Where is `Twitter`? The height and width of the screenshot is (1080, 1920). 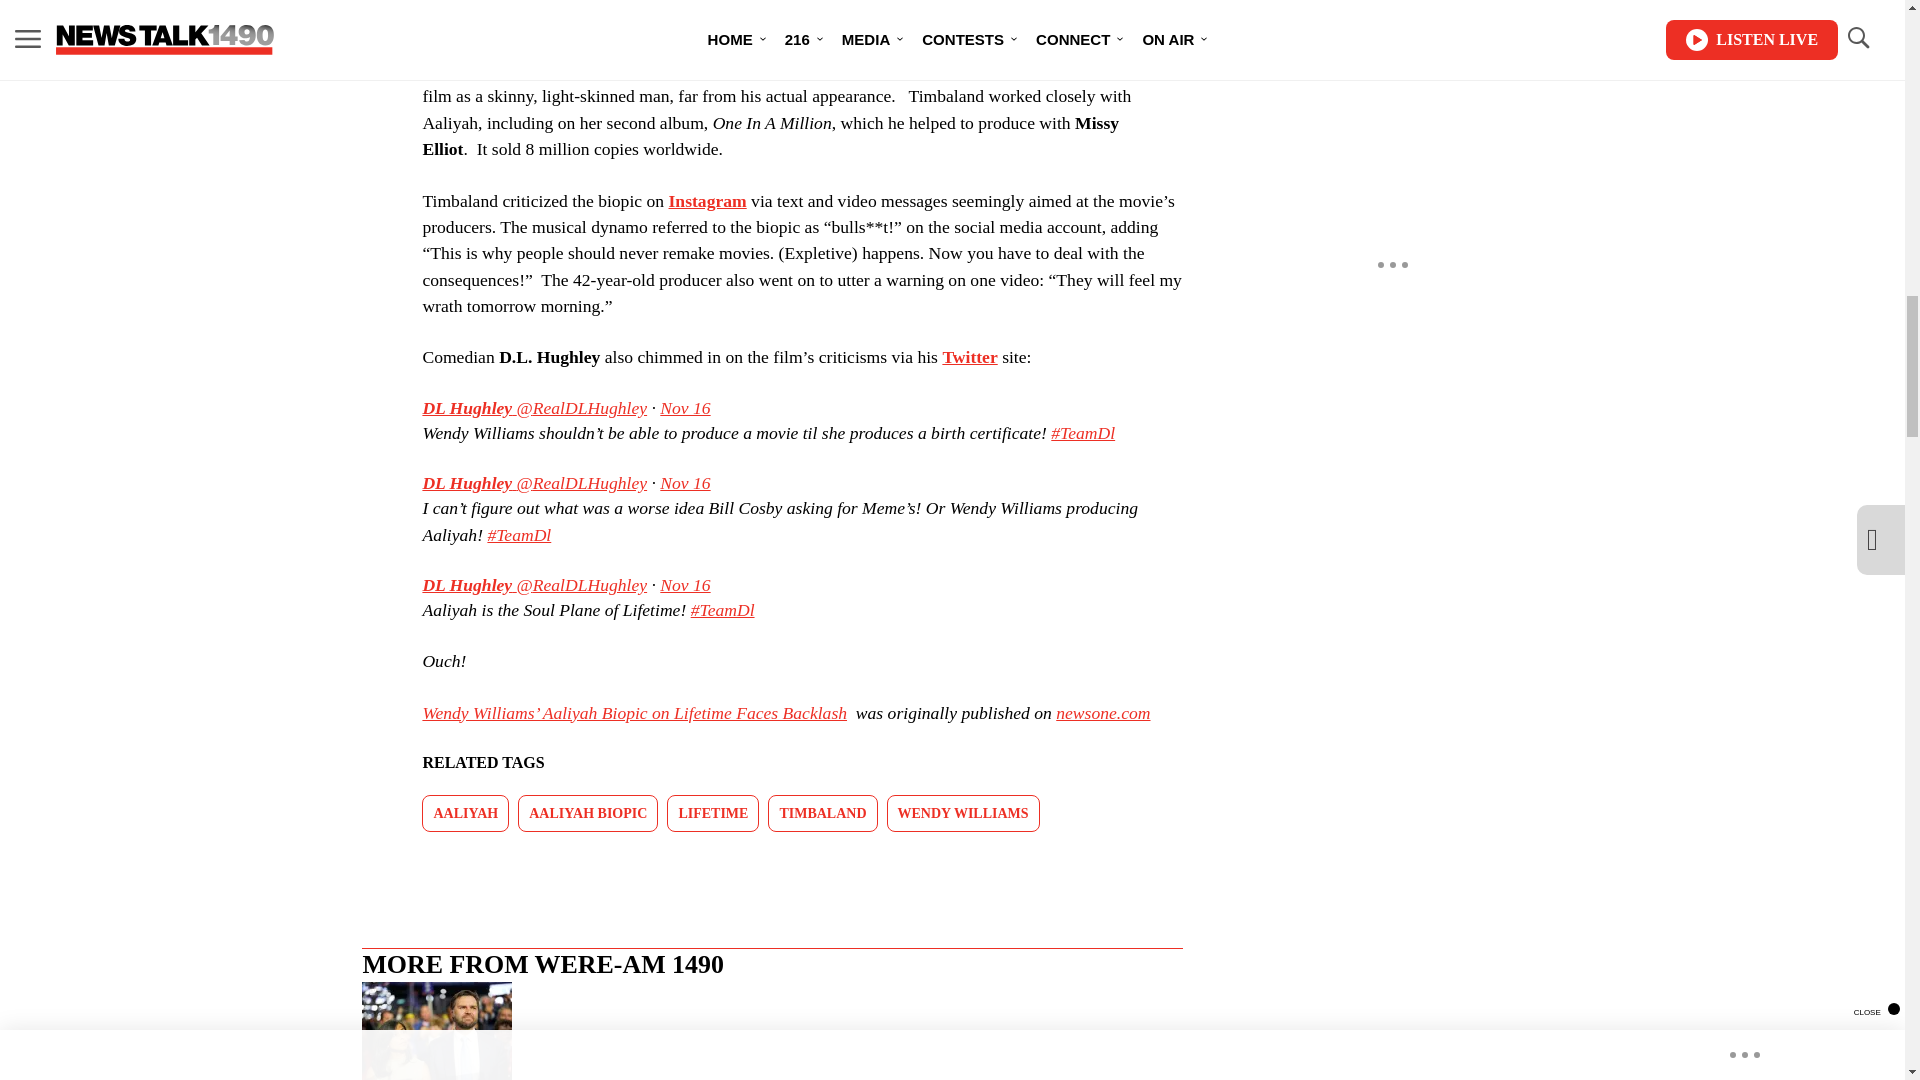 Twitter is located at coordinates (969, 356).